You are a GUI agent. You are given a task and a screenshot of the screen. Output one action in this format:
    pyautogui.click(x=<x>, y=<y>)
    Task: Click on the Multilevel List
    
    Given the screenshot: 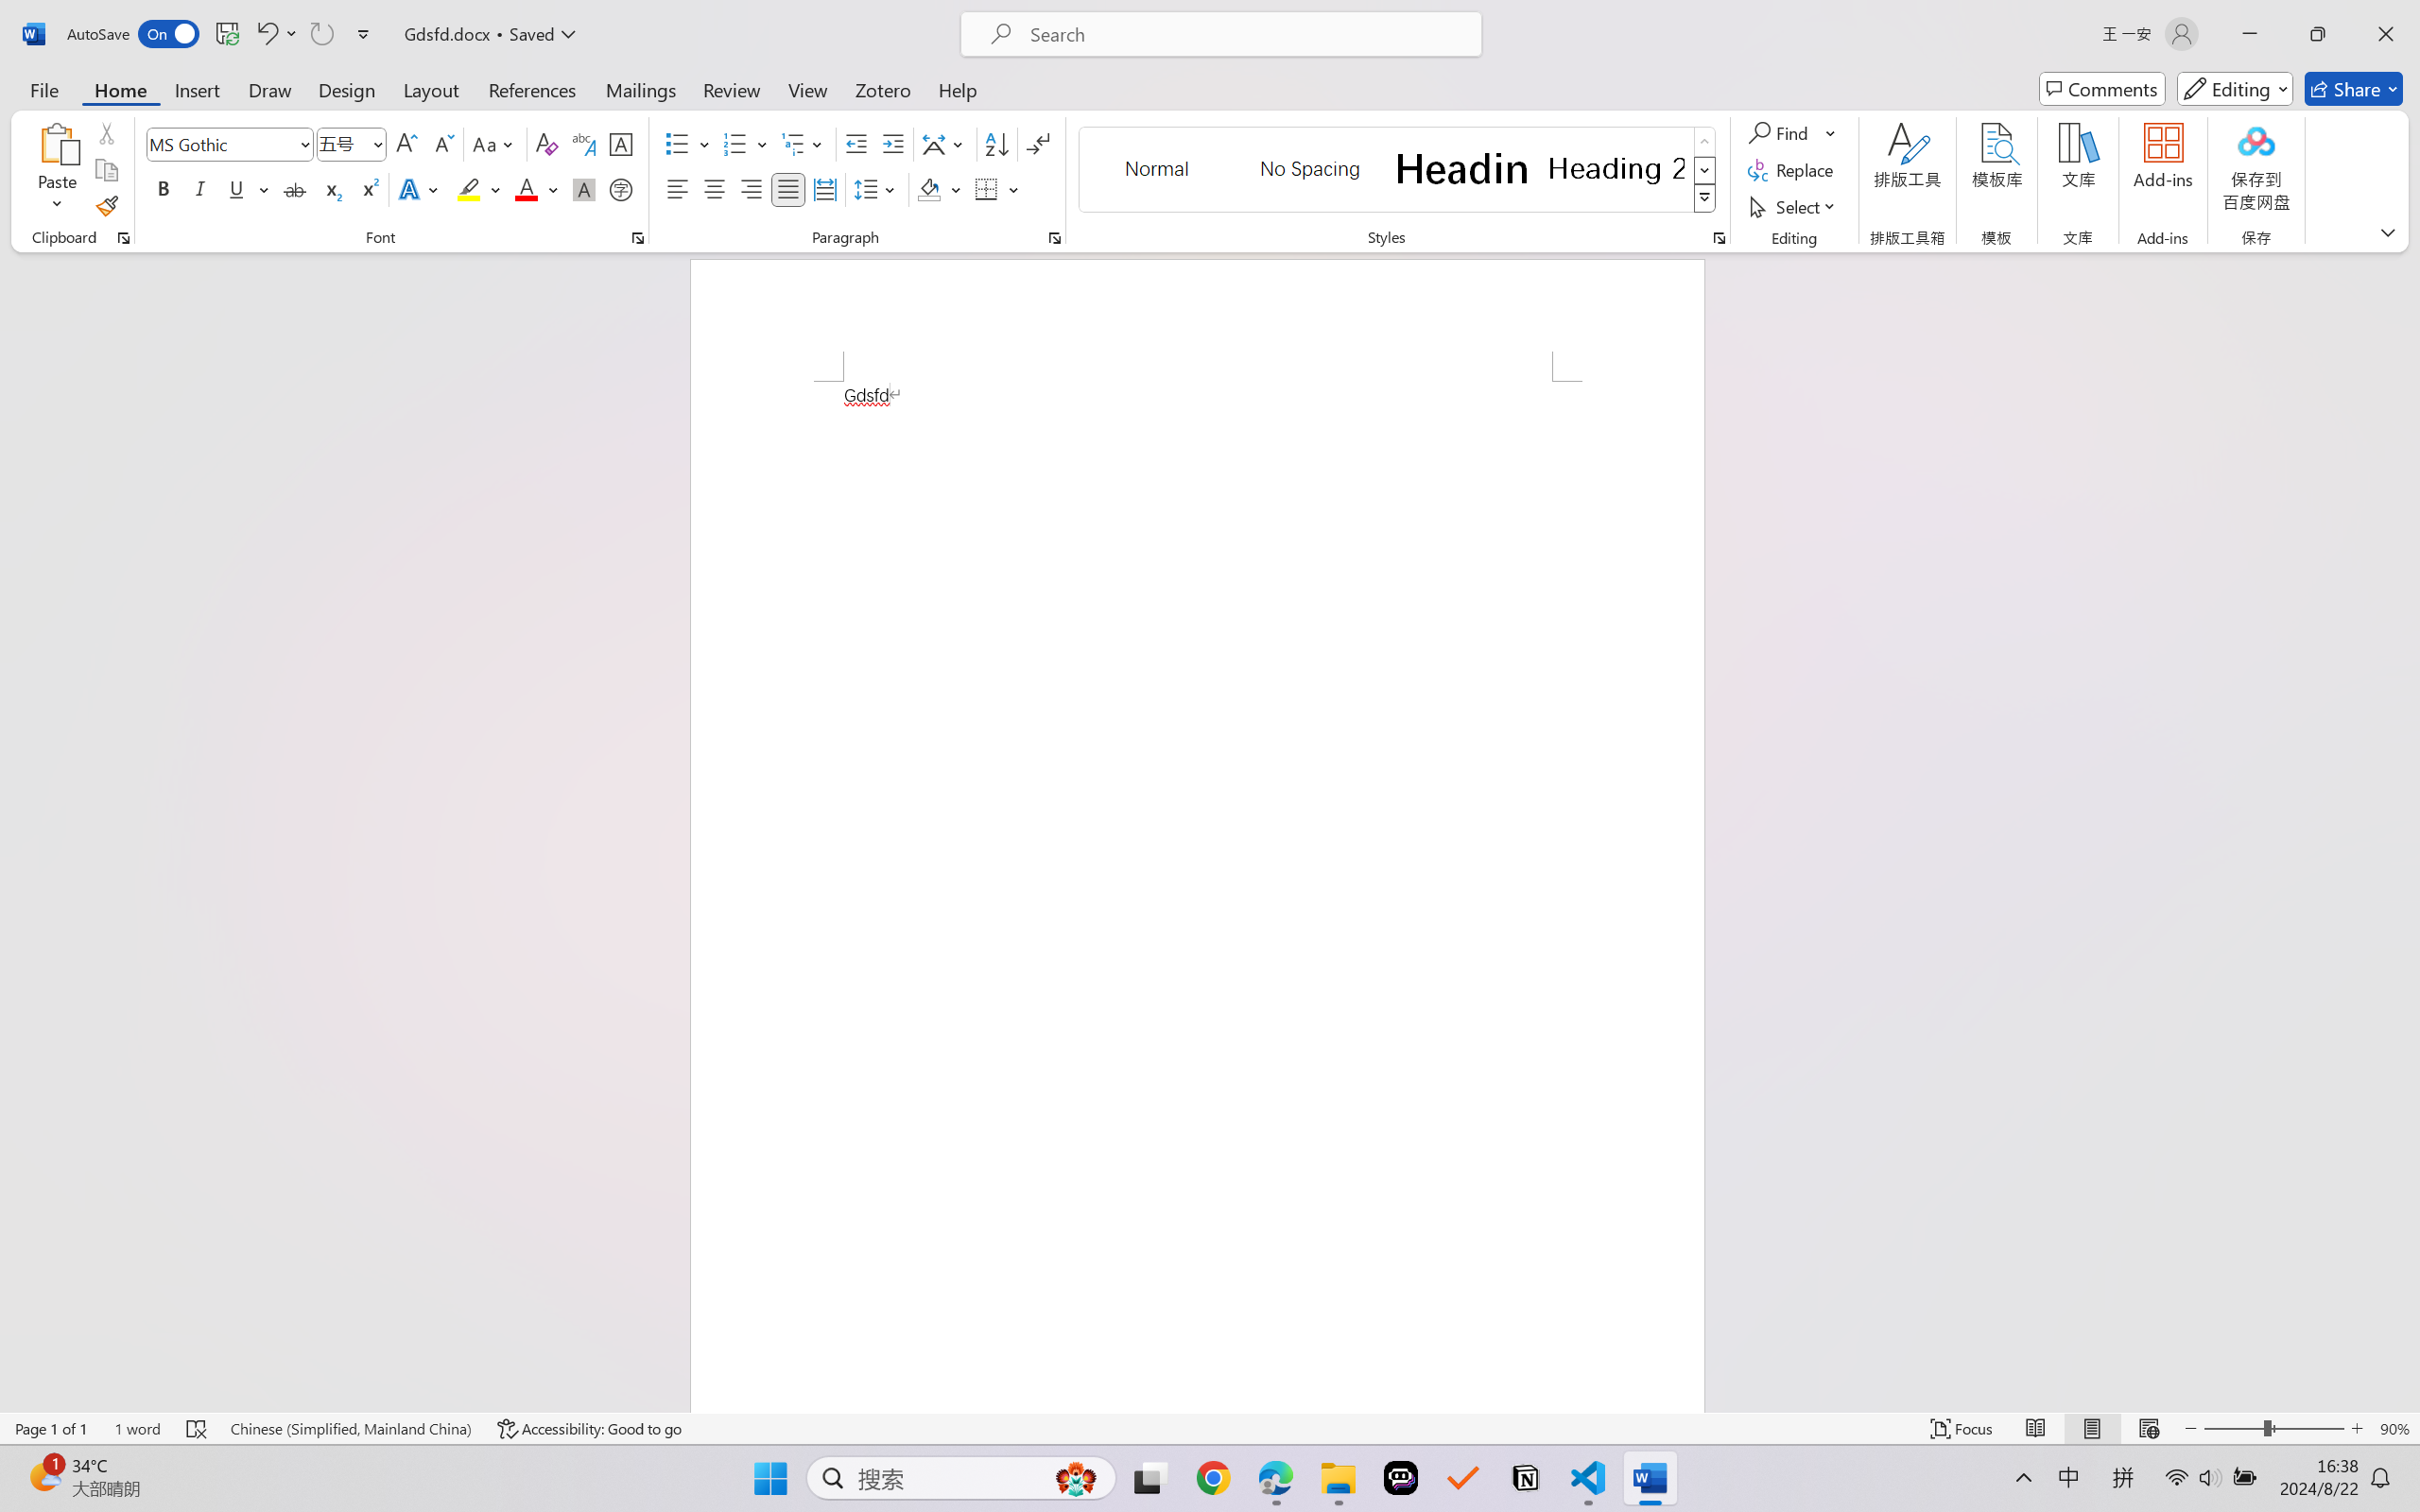 What is the action you would take?
    pyautogui.click(x=804, y=144)
    